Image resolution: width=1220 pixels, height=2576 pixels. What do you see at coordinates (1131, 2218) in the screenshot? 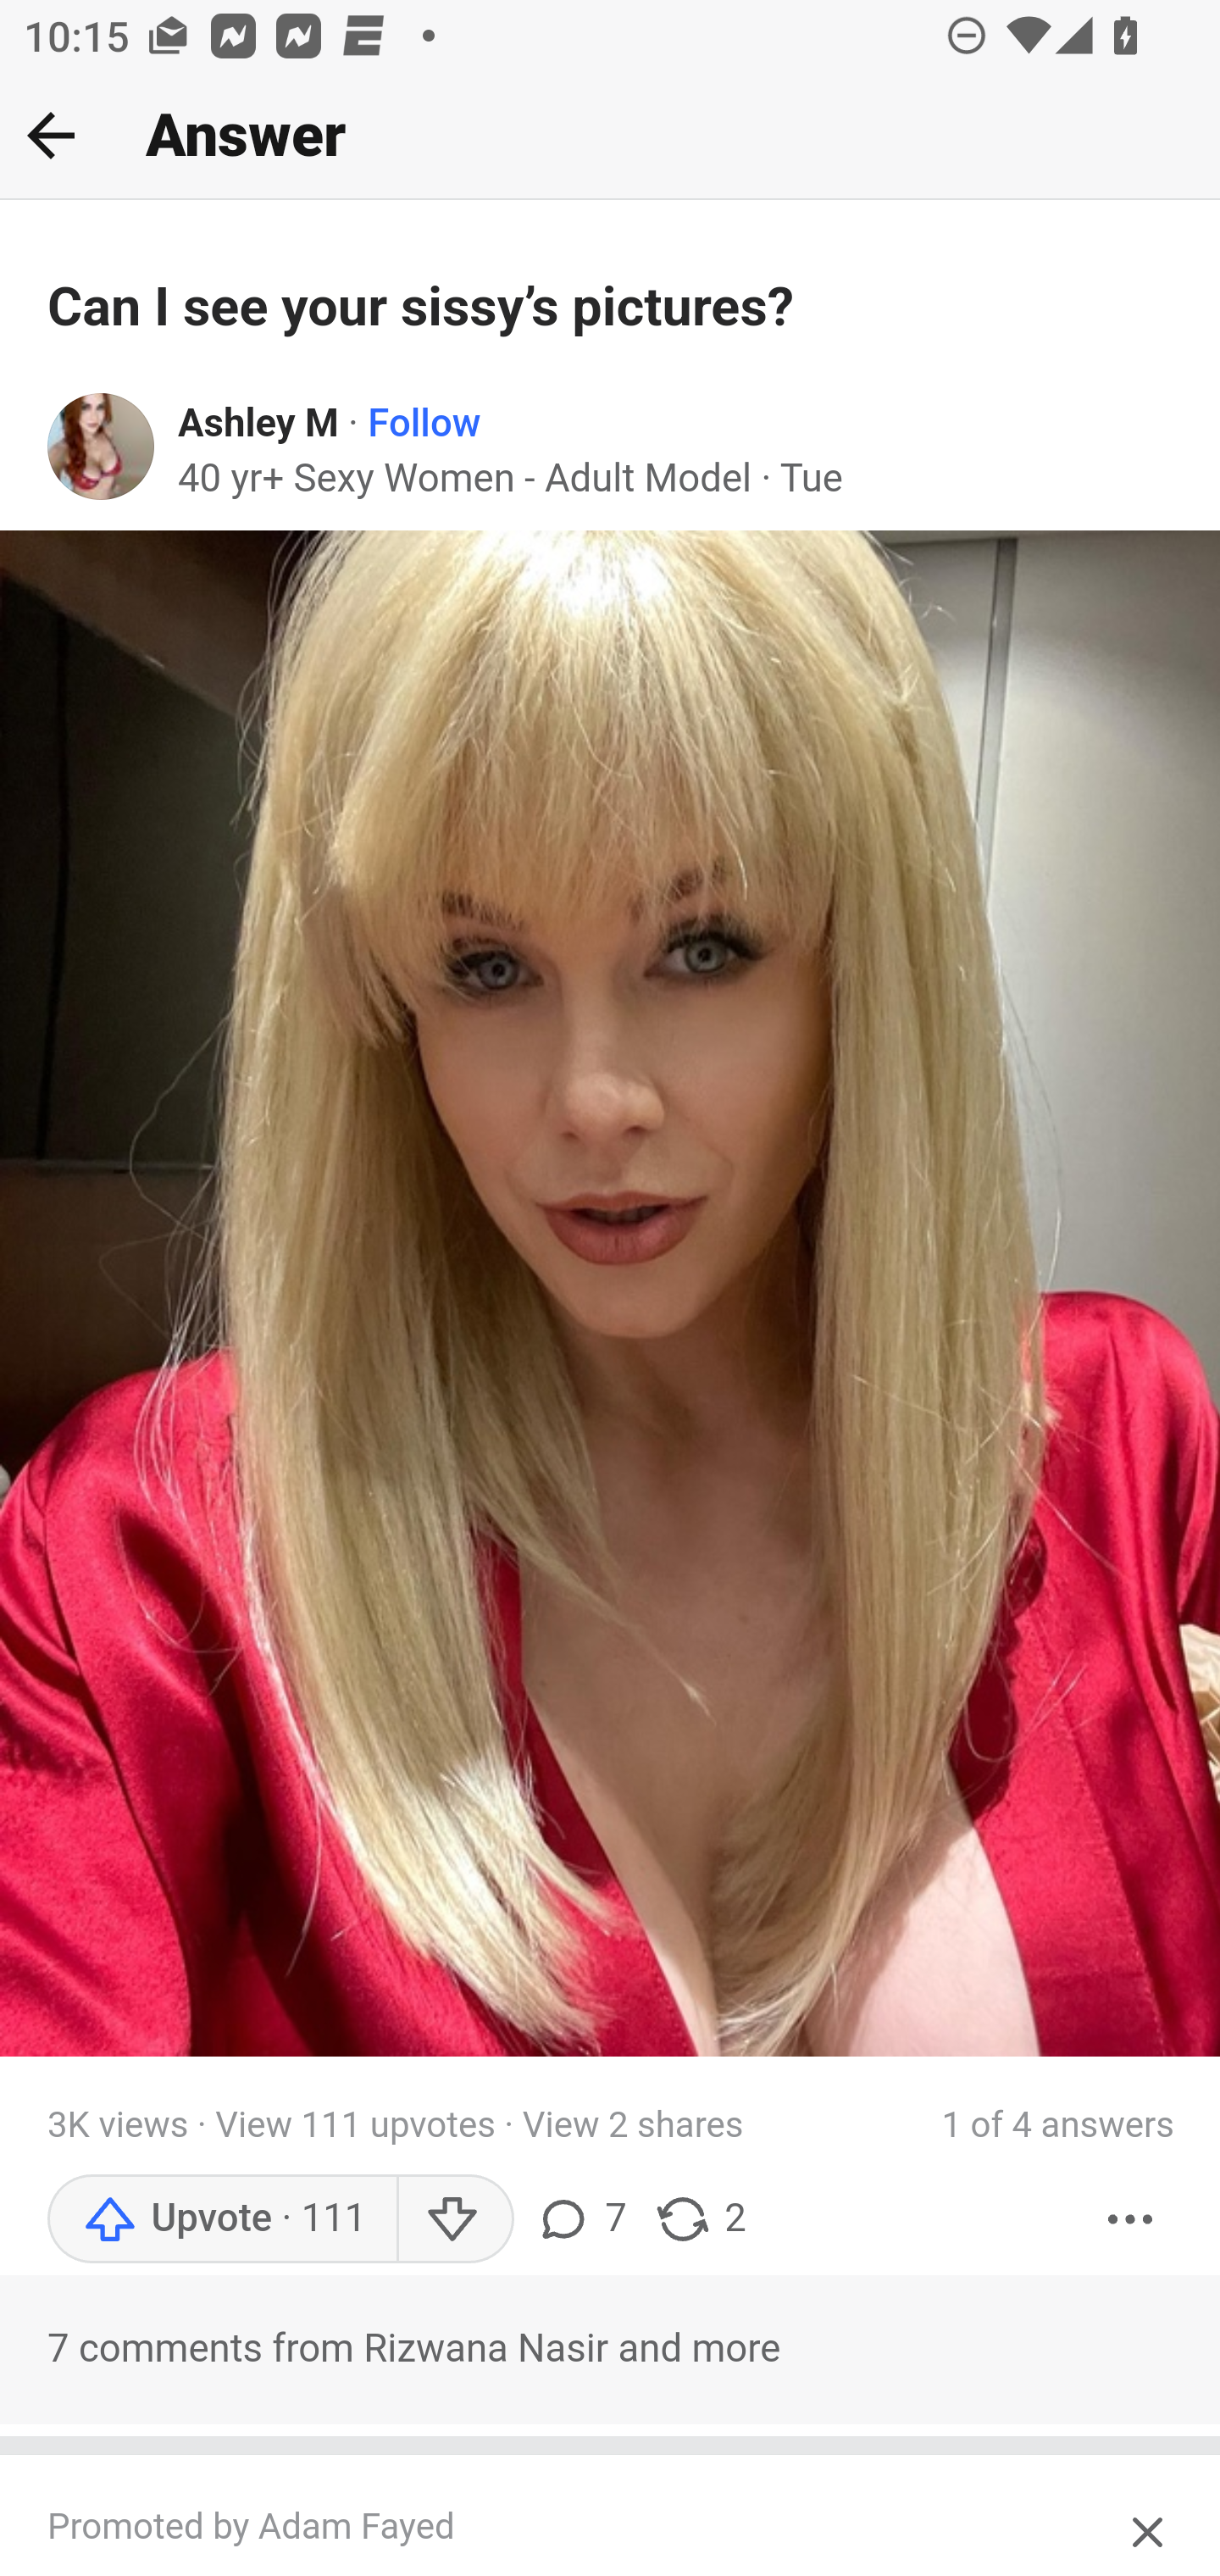
I see `More` at bounding box center [1131, 2218].